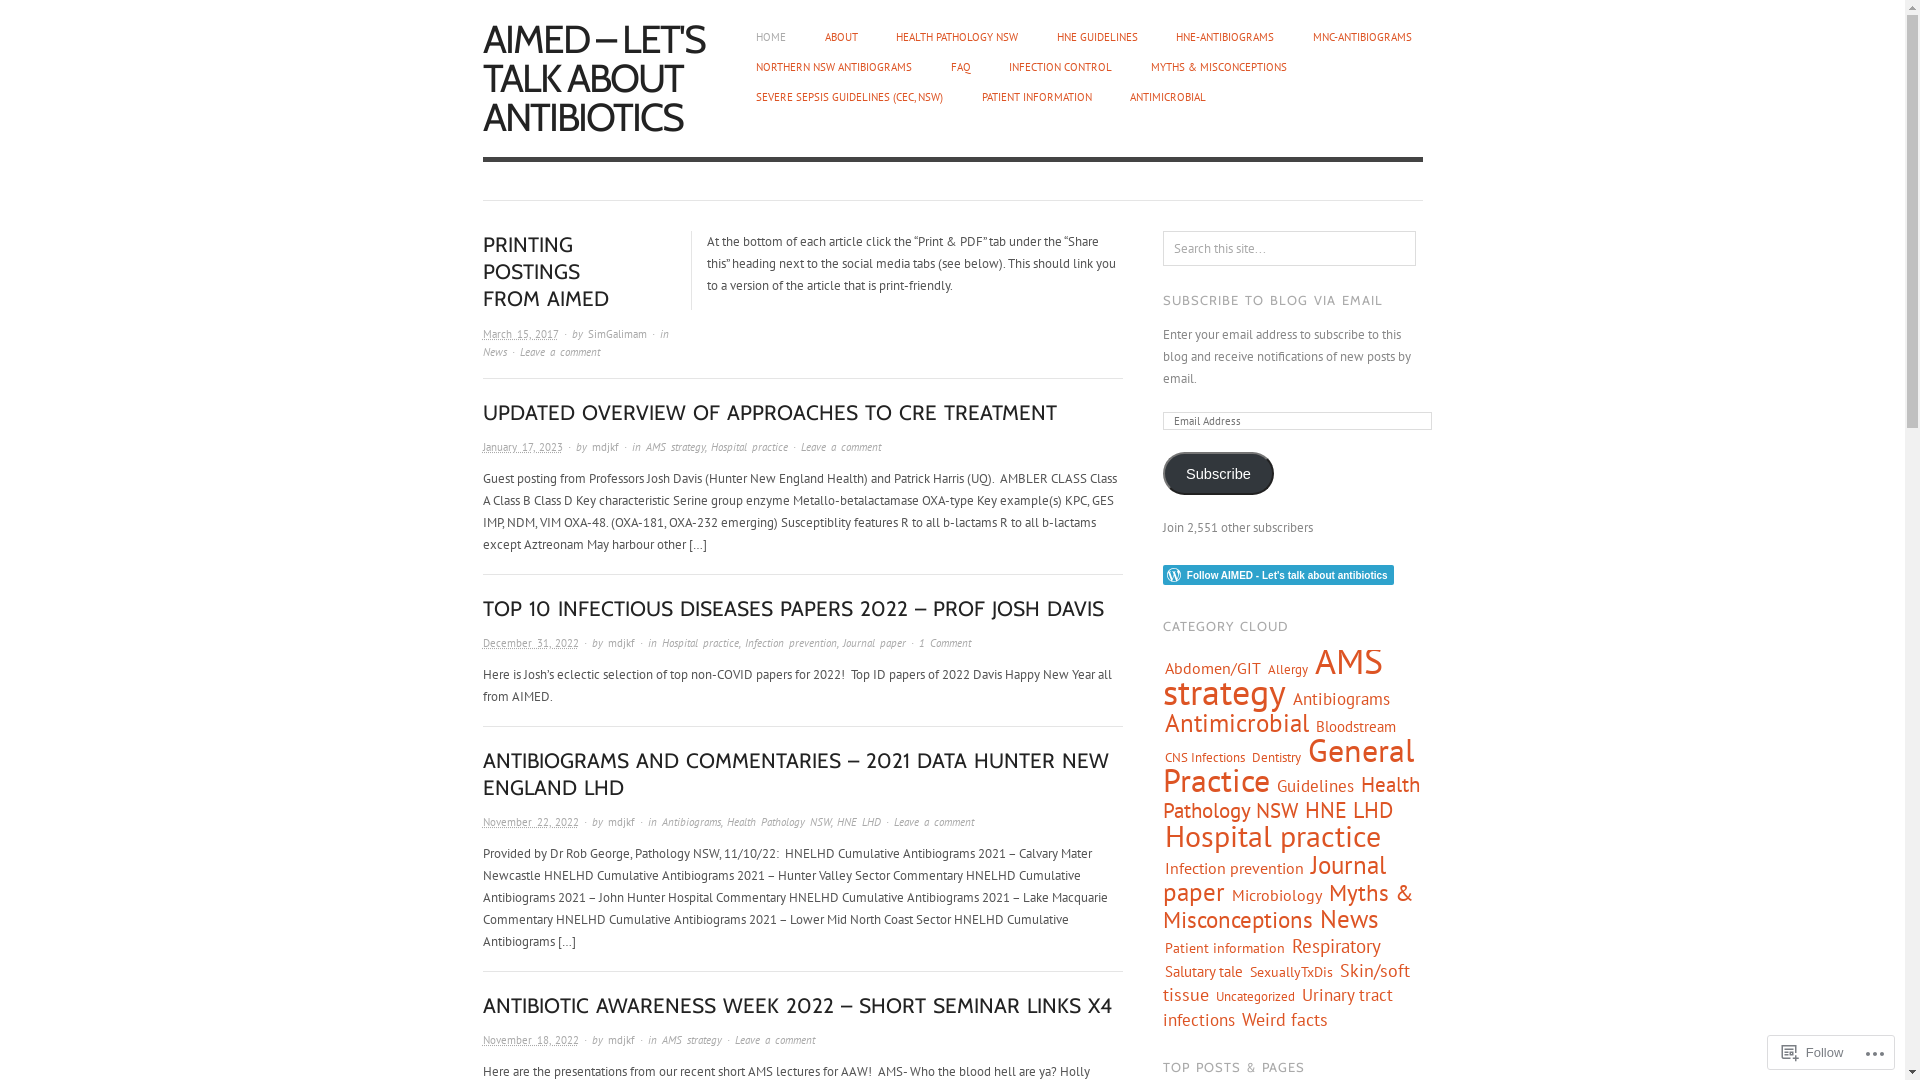 The image size is (1920, 1080). I want to click on Patient information, so click(1225, 948).